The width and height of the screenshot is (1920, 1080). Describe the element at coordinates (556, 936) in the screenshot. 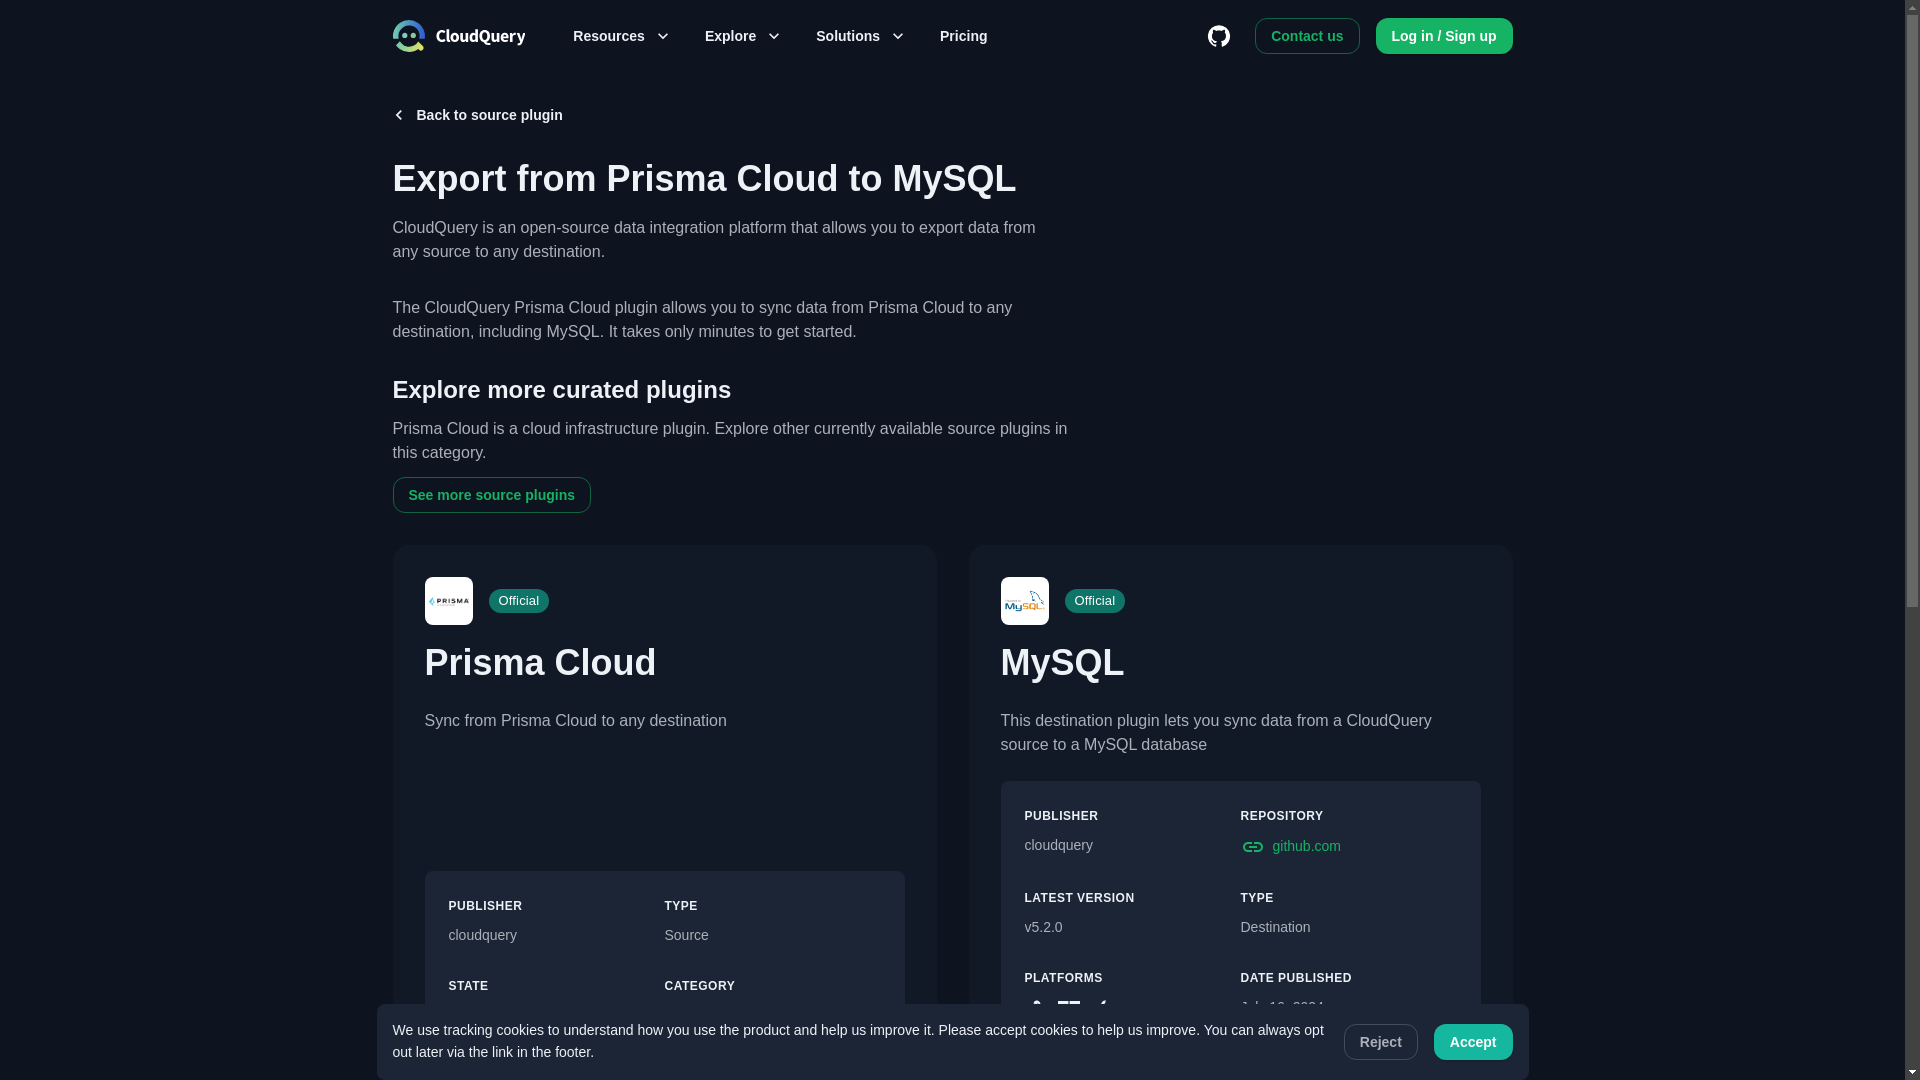

I see `cloudquery` at that location.